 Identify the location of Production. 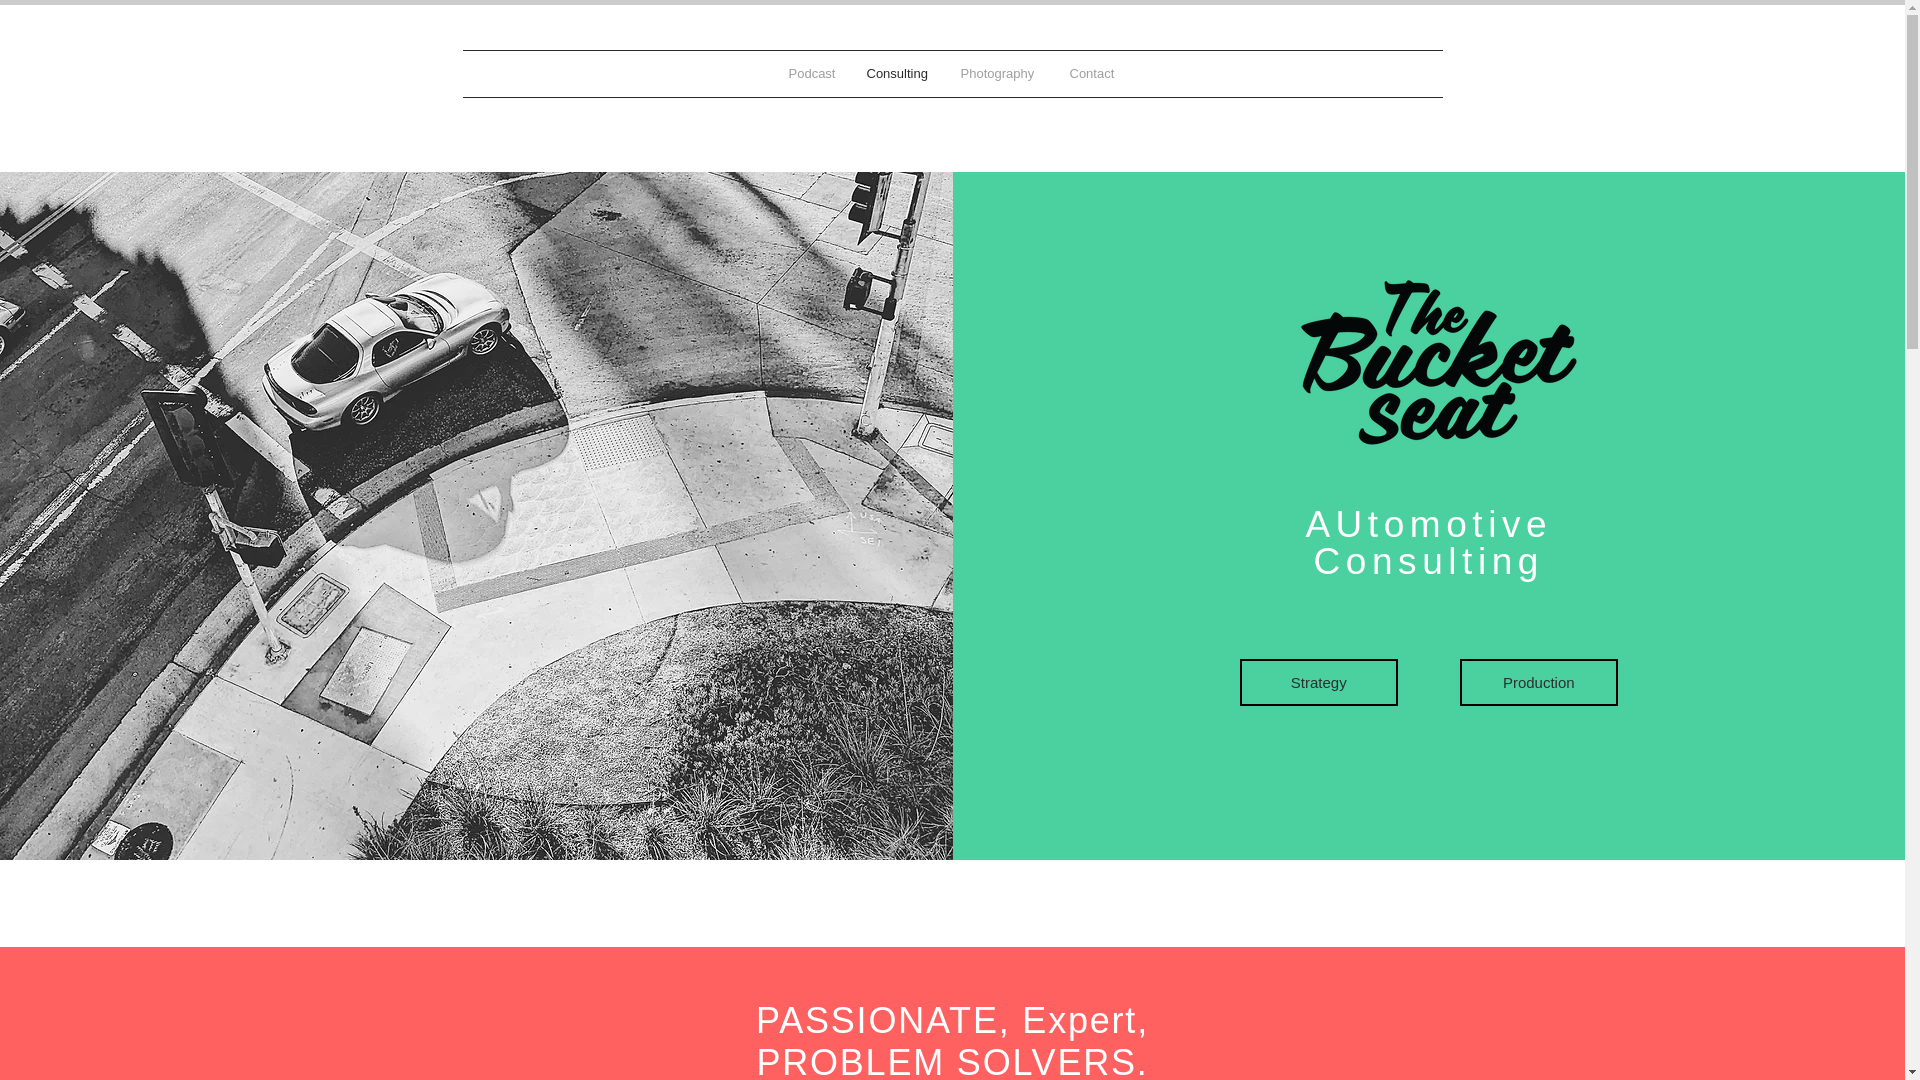
(1538, 682).